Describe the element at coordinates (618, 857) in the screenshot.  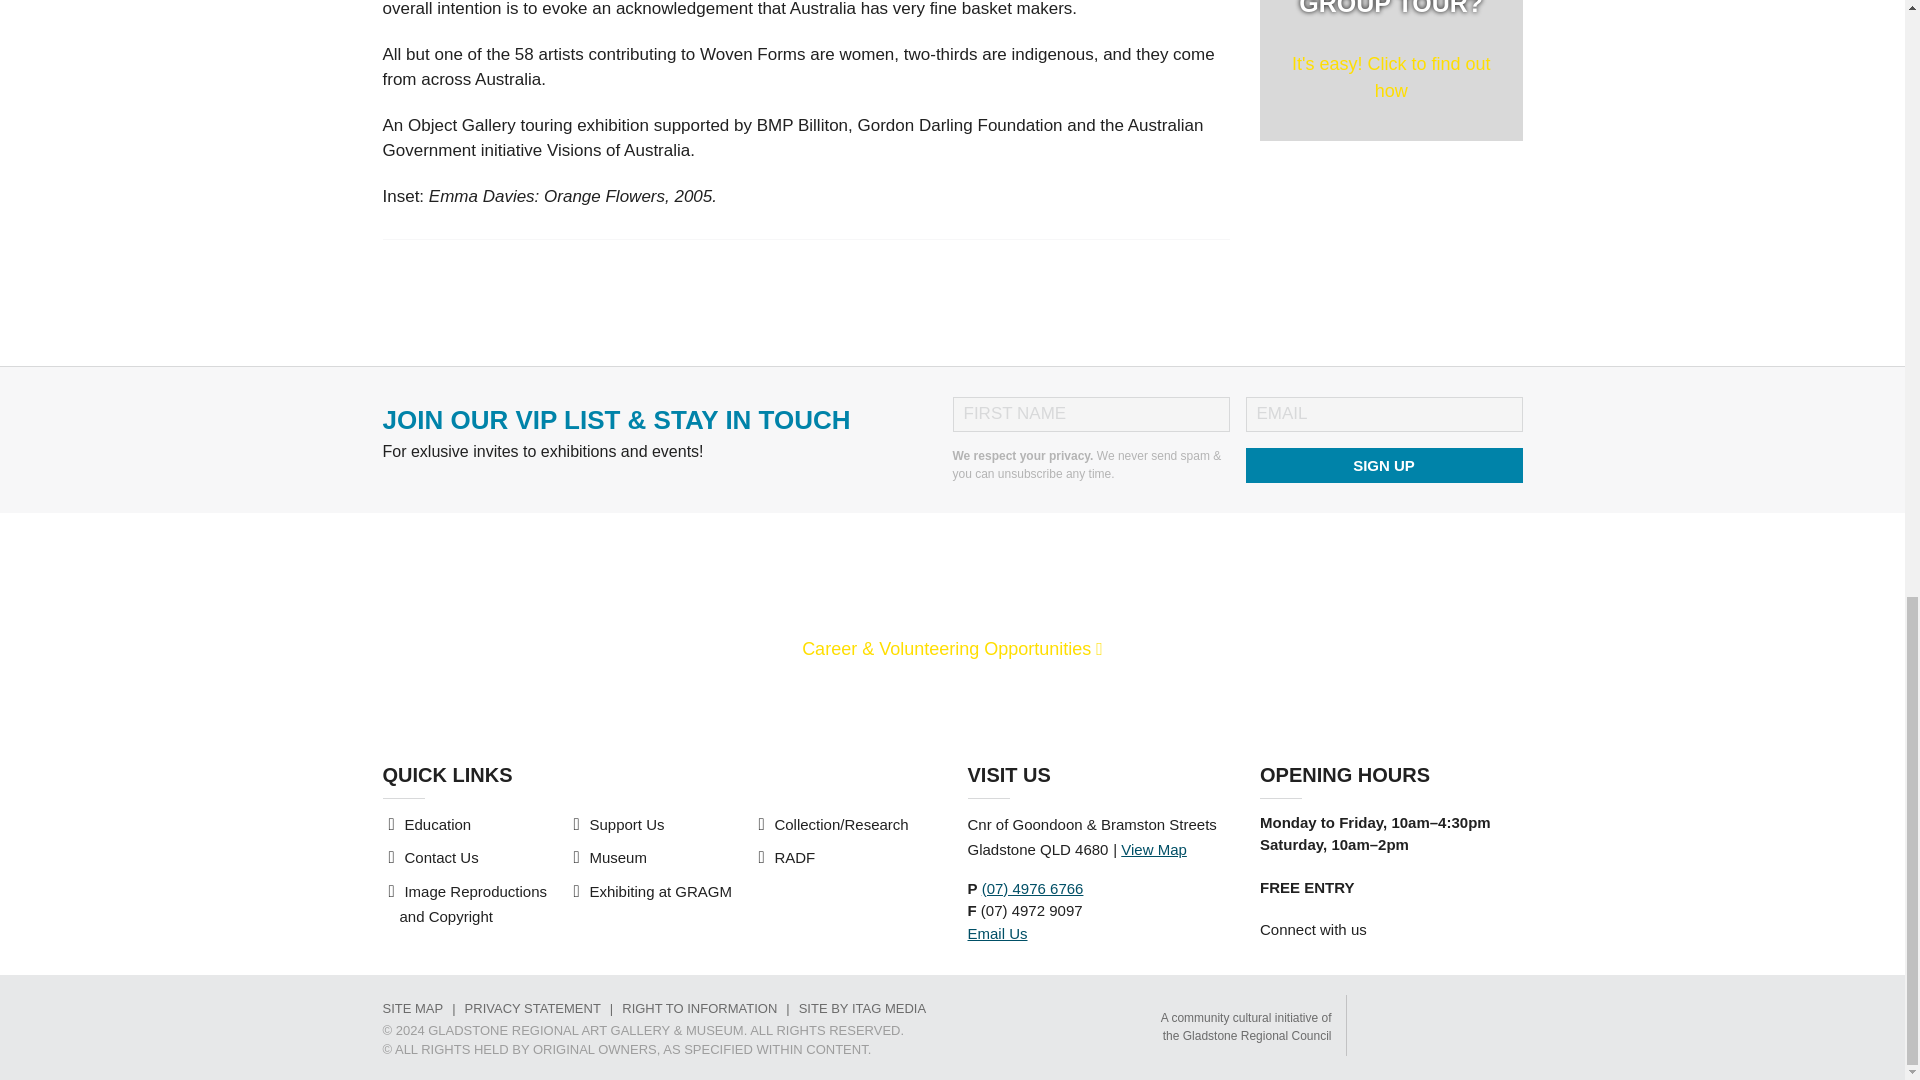
I see `Museum` at that location.